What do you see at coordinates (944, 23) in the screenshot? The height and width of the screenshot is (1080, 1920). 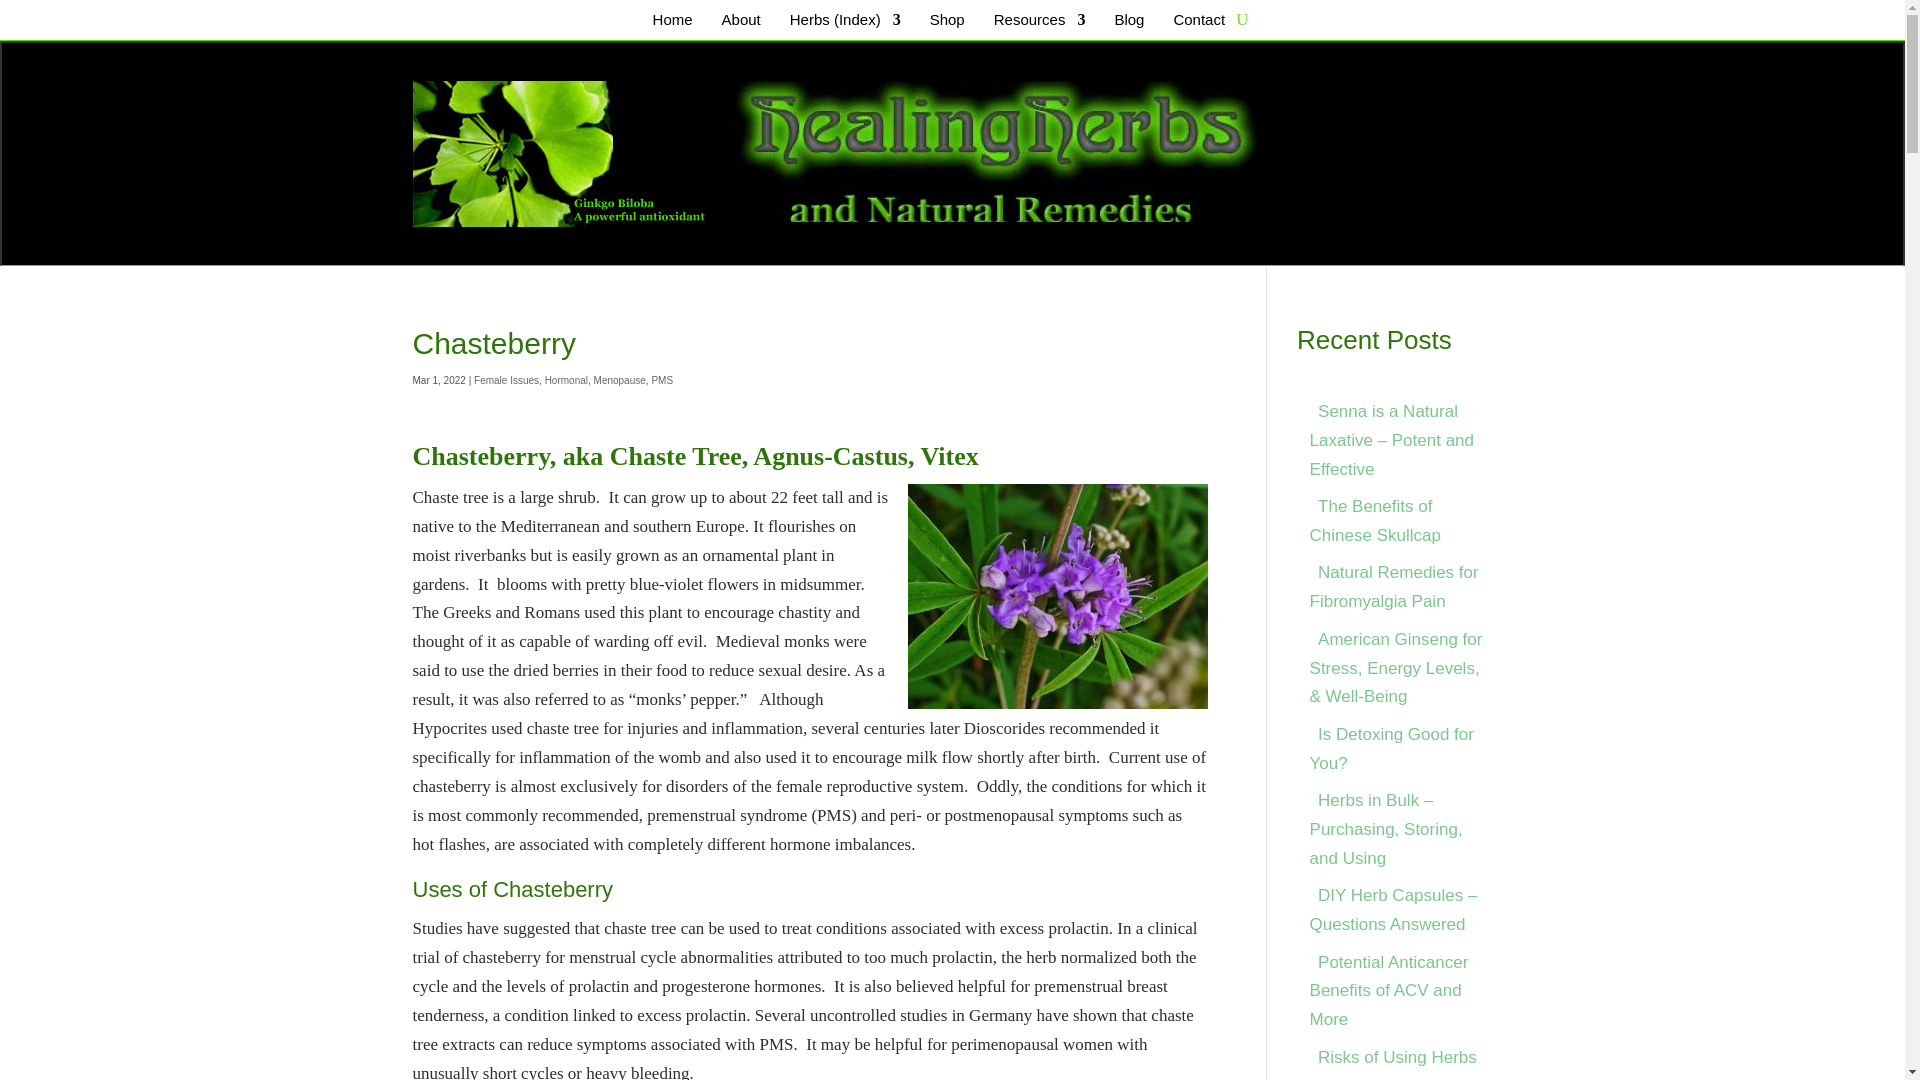 I see `Shop` at bounding box center [944, 23].